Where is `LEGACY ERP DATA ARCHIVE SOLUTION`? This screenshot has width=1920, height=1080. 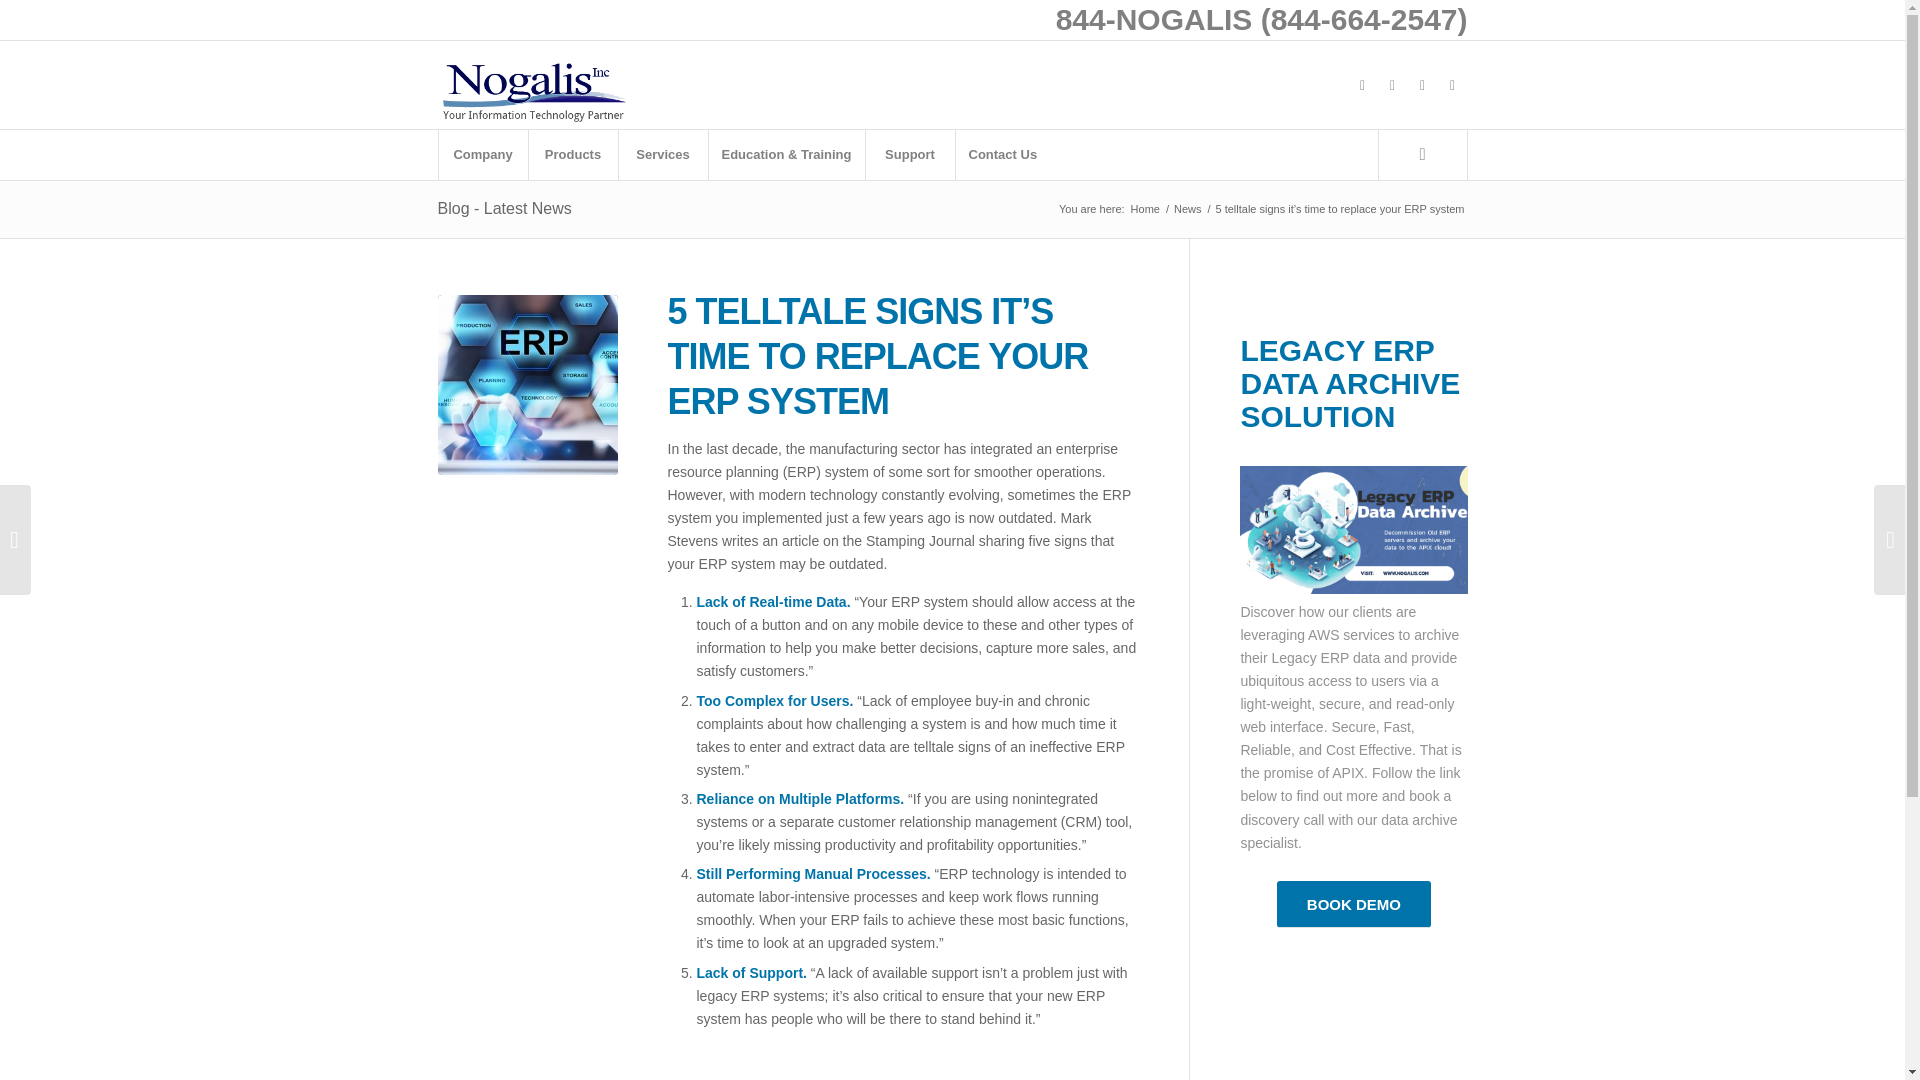 LEGACY ERP DATA ARCHIVE SOLUTION is located at coordinates (1350, 383).